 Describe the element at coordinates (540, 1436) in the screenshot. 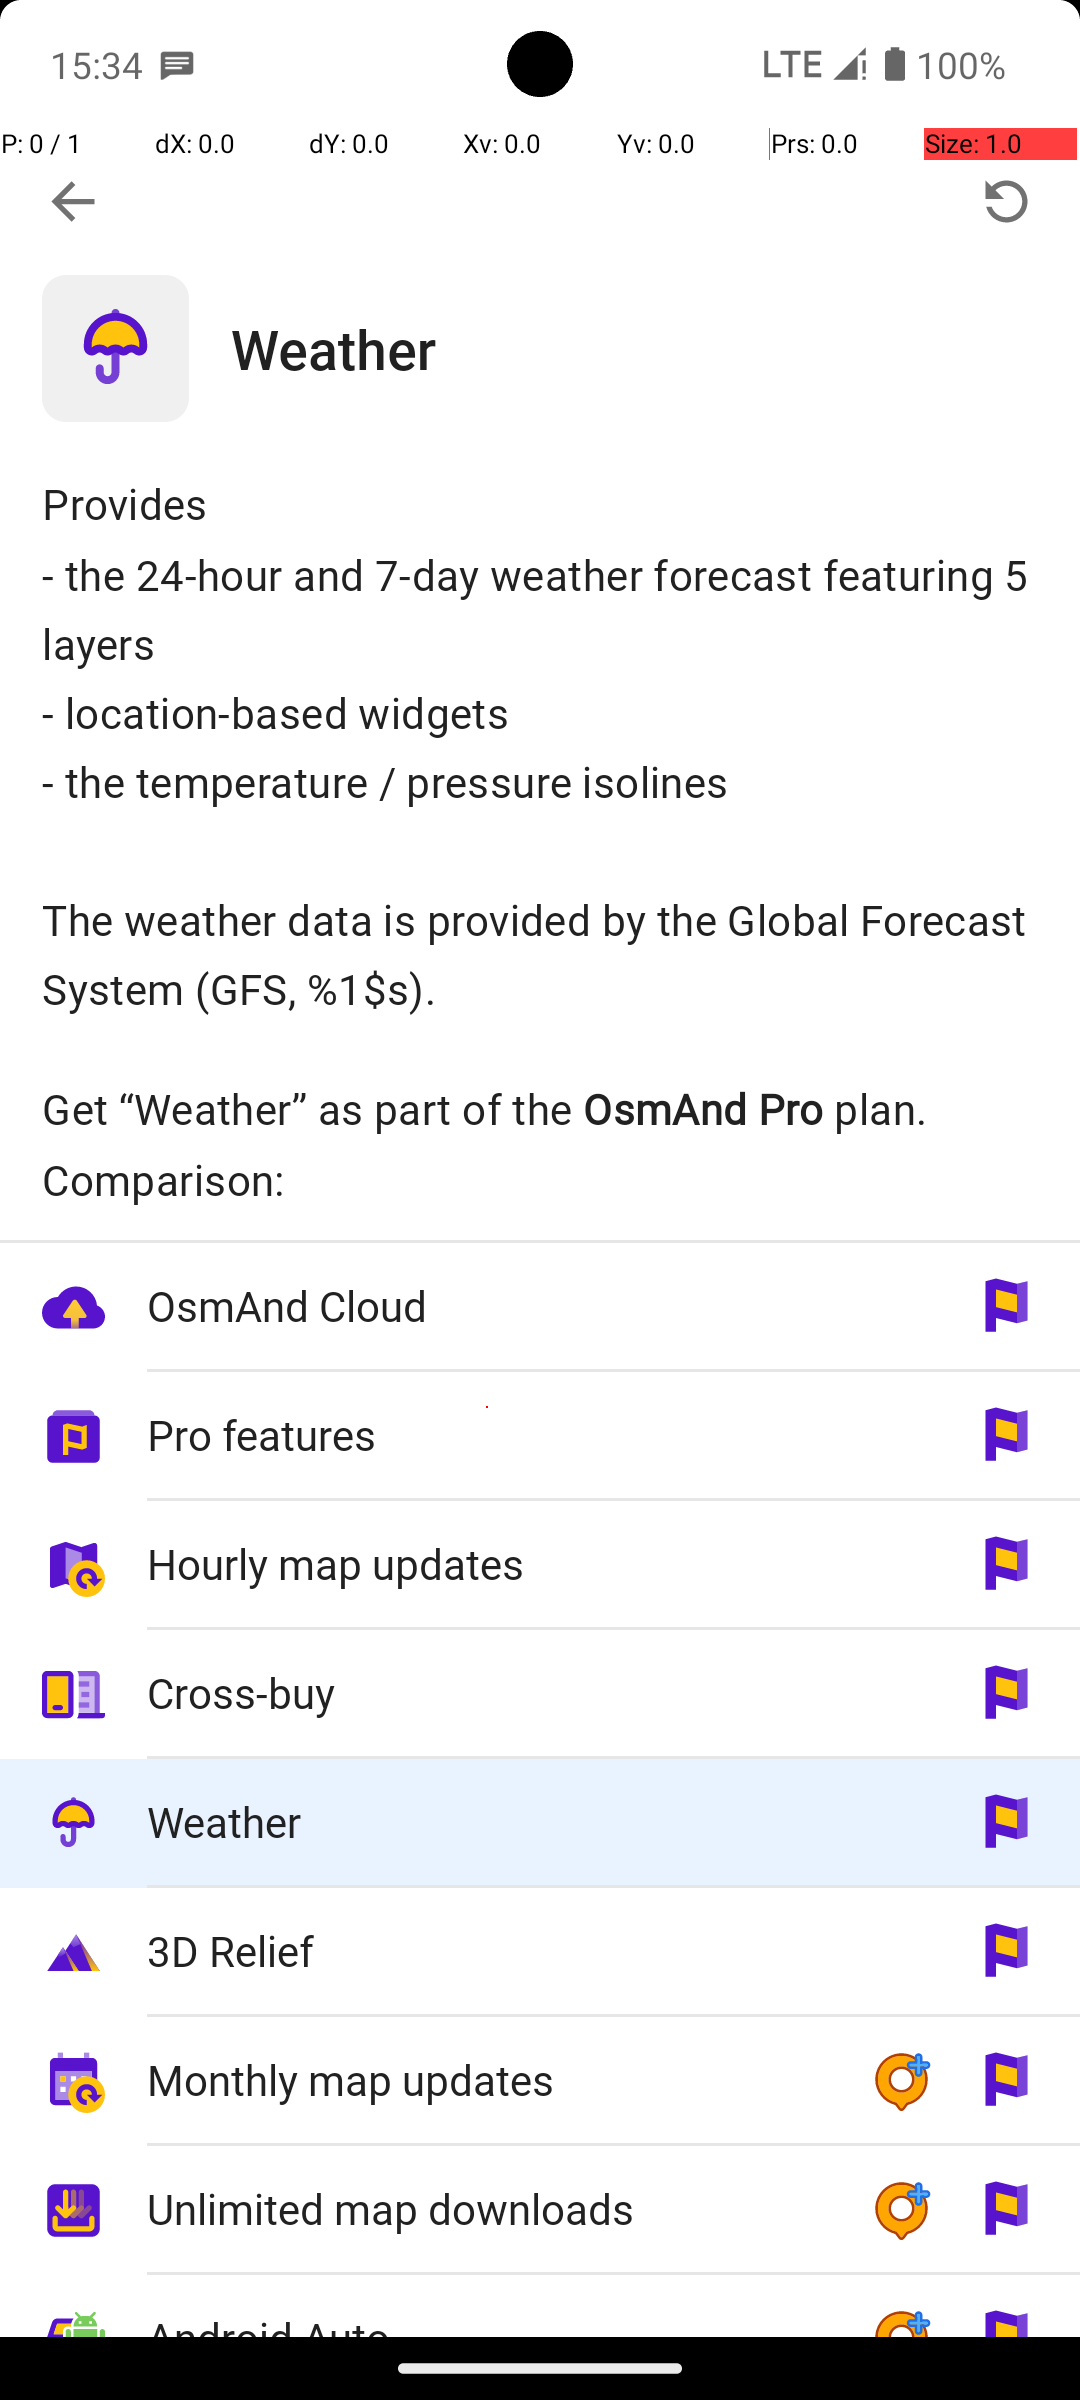

I see `Pro features available as part of the OsmAnd Pro plan` at that location.